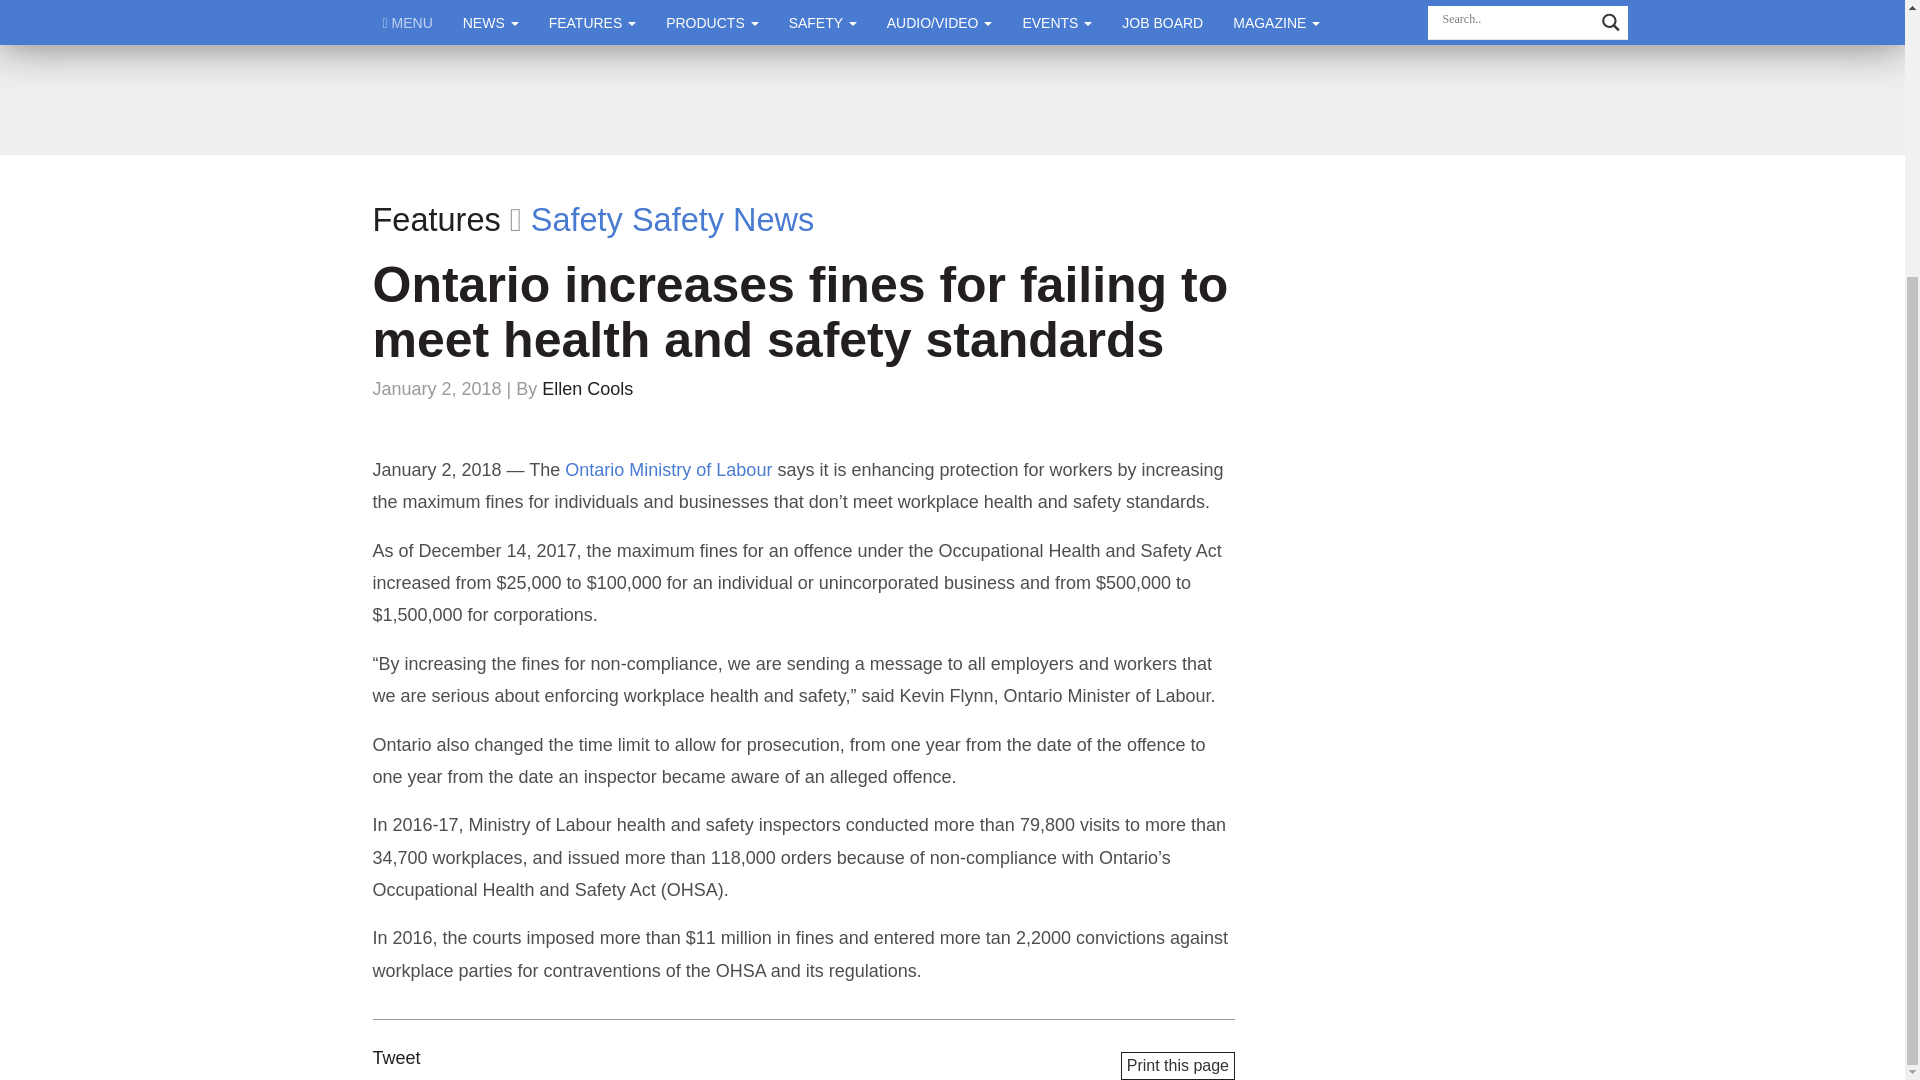 This screenshot has width=1920, height=1080. Describe the element at coordinates (408, 22) in the screenshot. I see `Click to show site navigation` at that location.